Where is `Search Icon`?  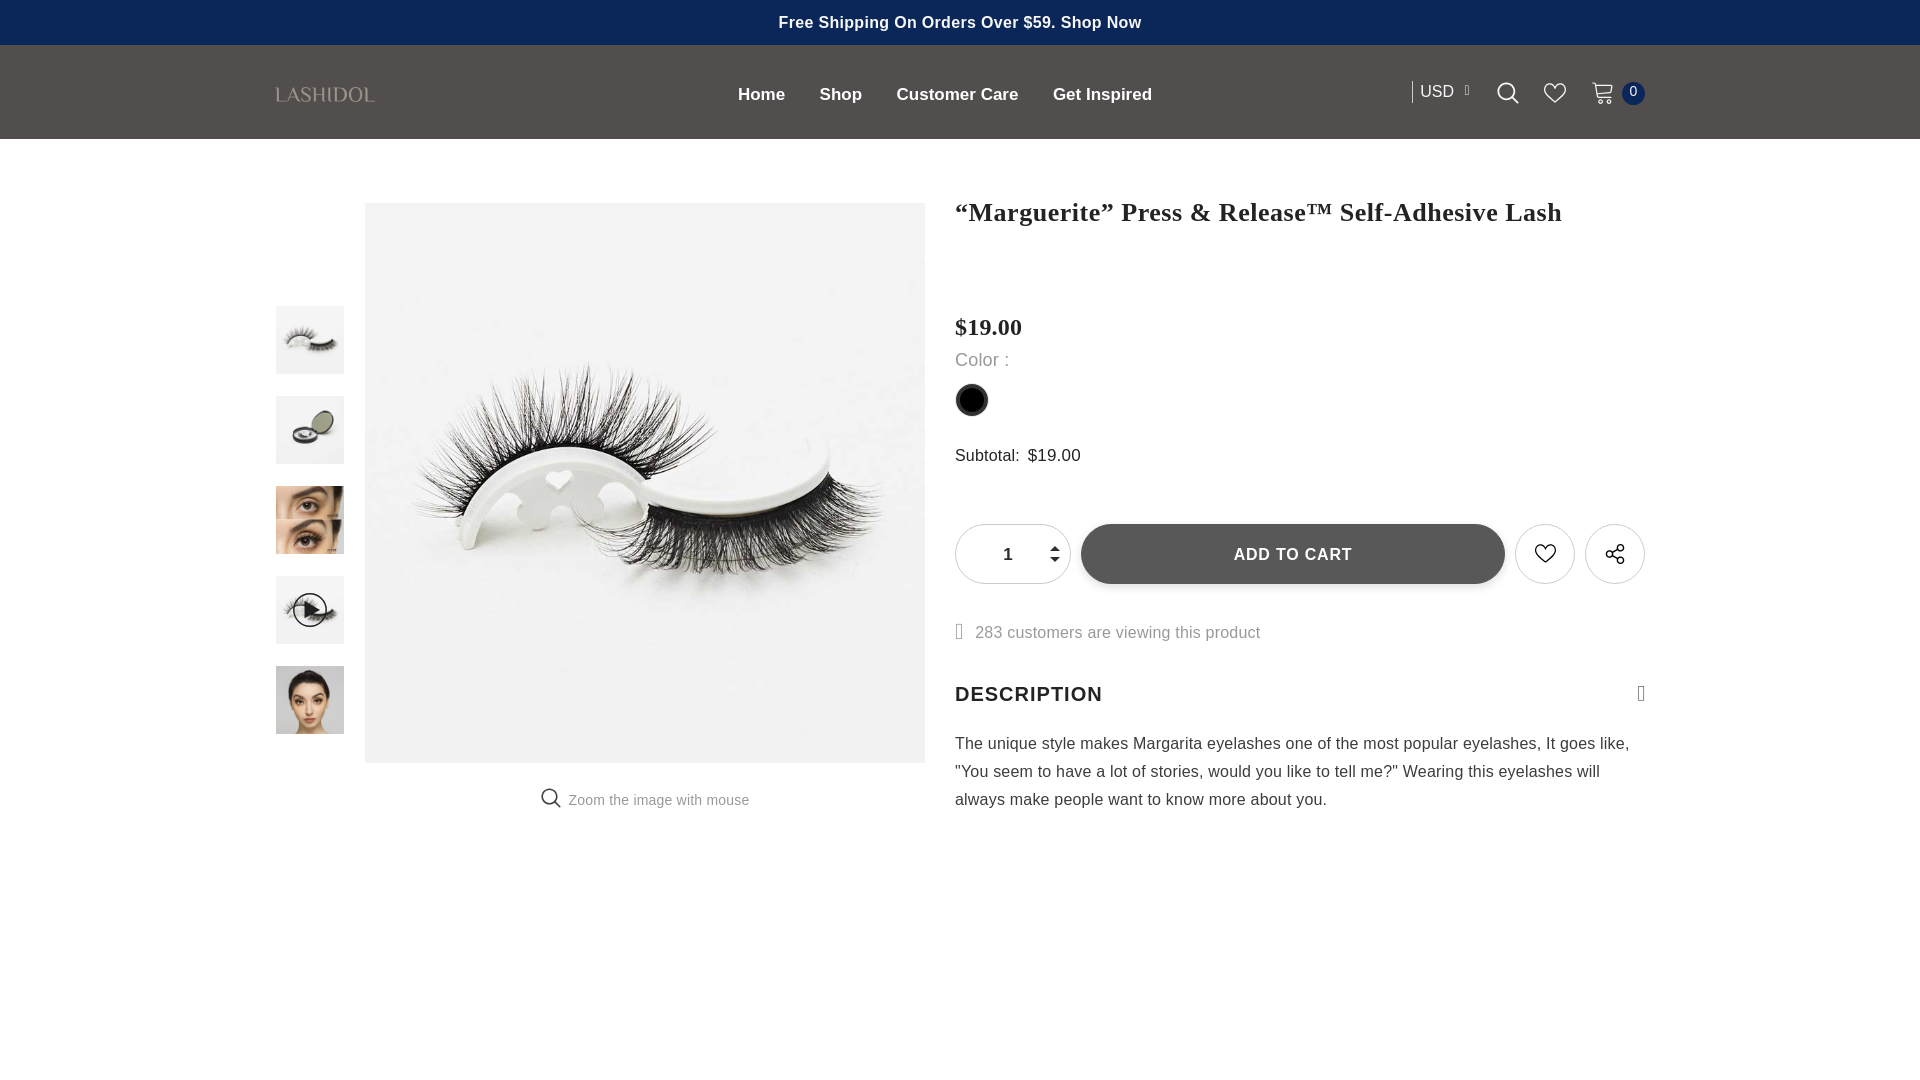 Search Icon is located at coordinates (1508, 92).